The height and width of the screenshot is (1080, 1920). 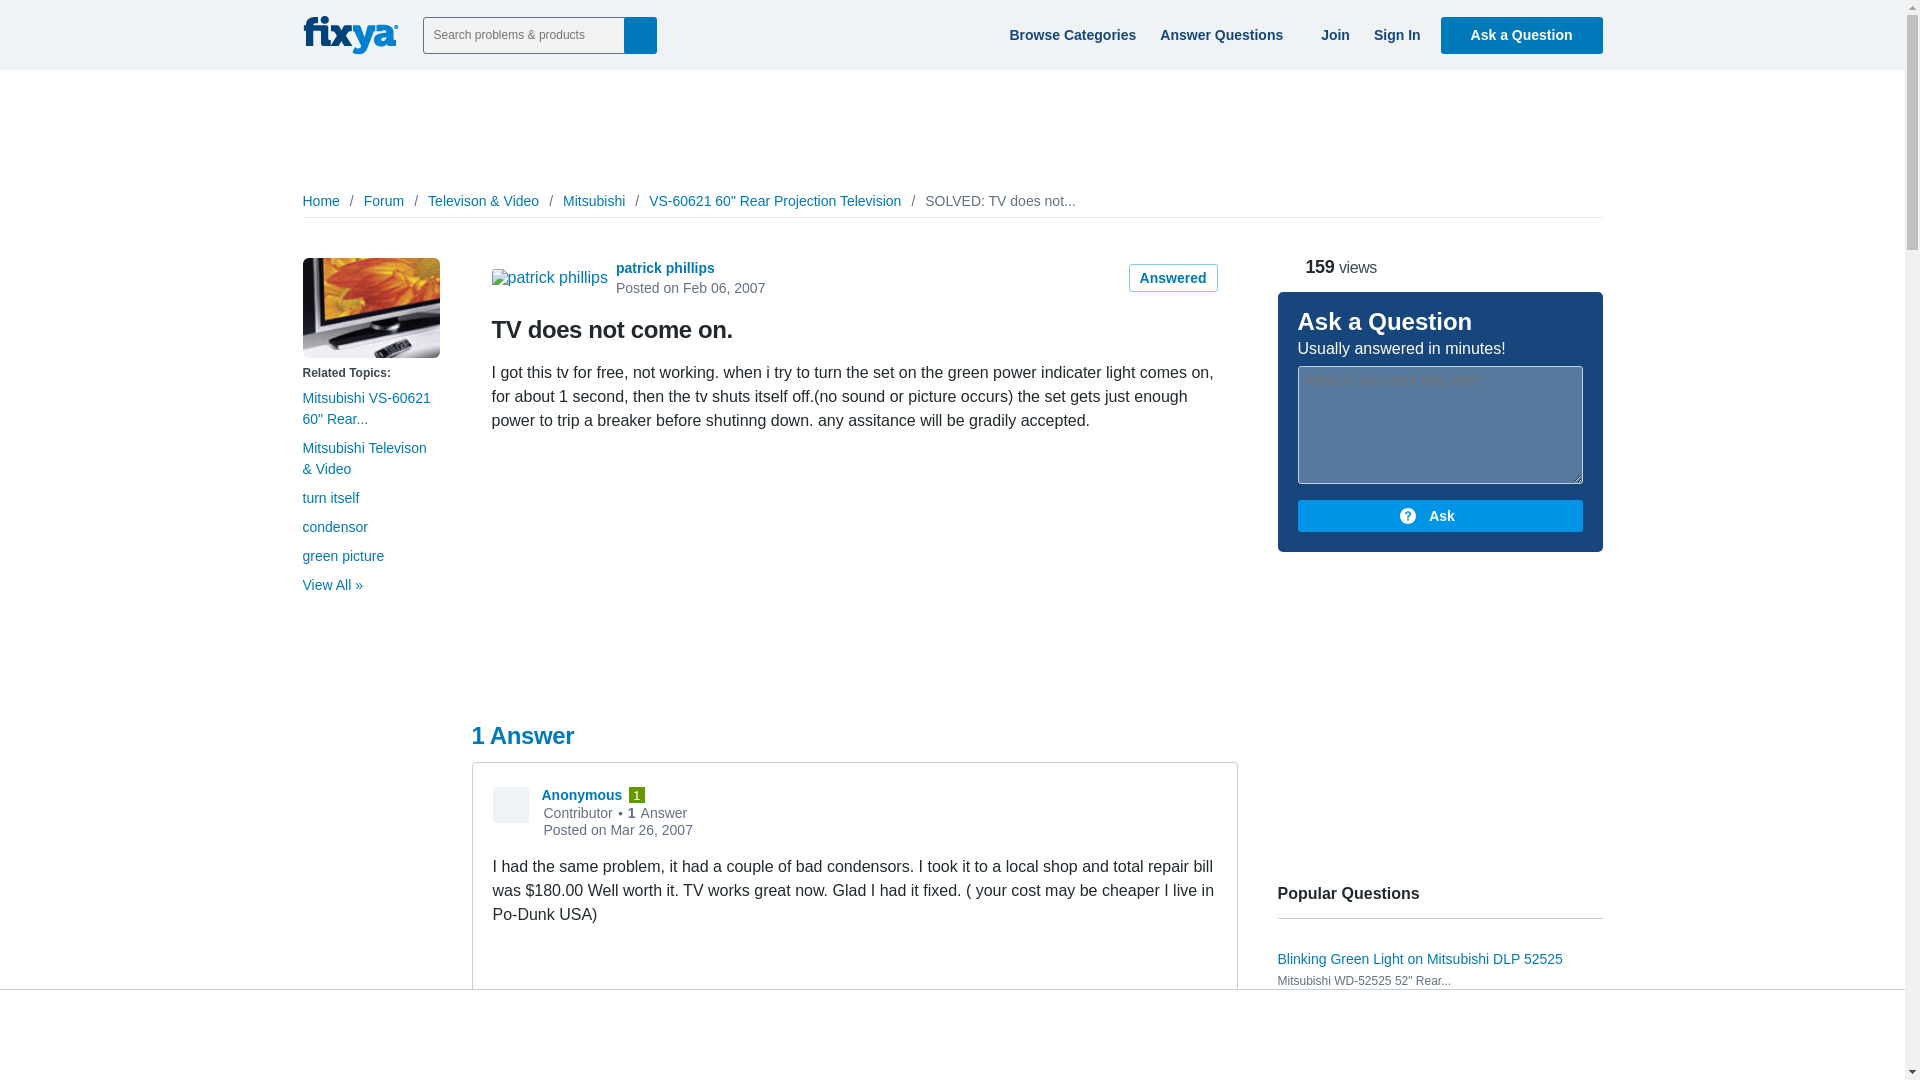 What do you see at coordinates (366, 408) in the screenshot?
I see `Mitsubishi VS-60621 60" Rear...` at bounding box center [366, 408].